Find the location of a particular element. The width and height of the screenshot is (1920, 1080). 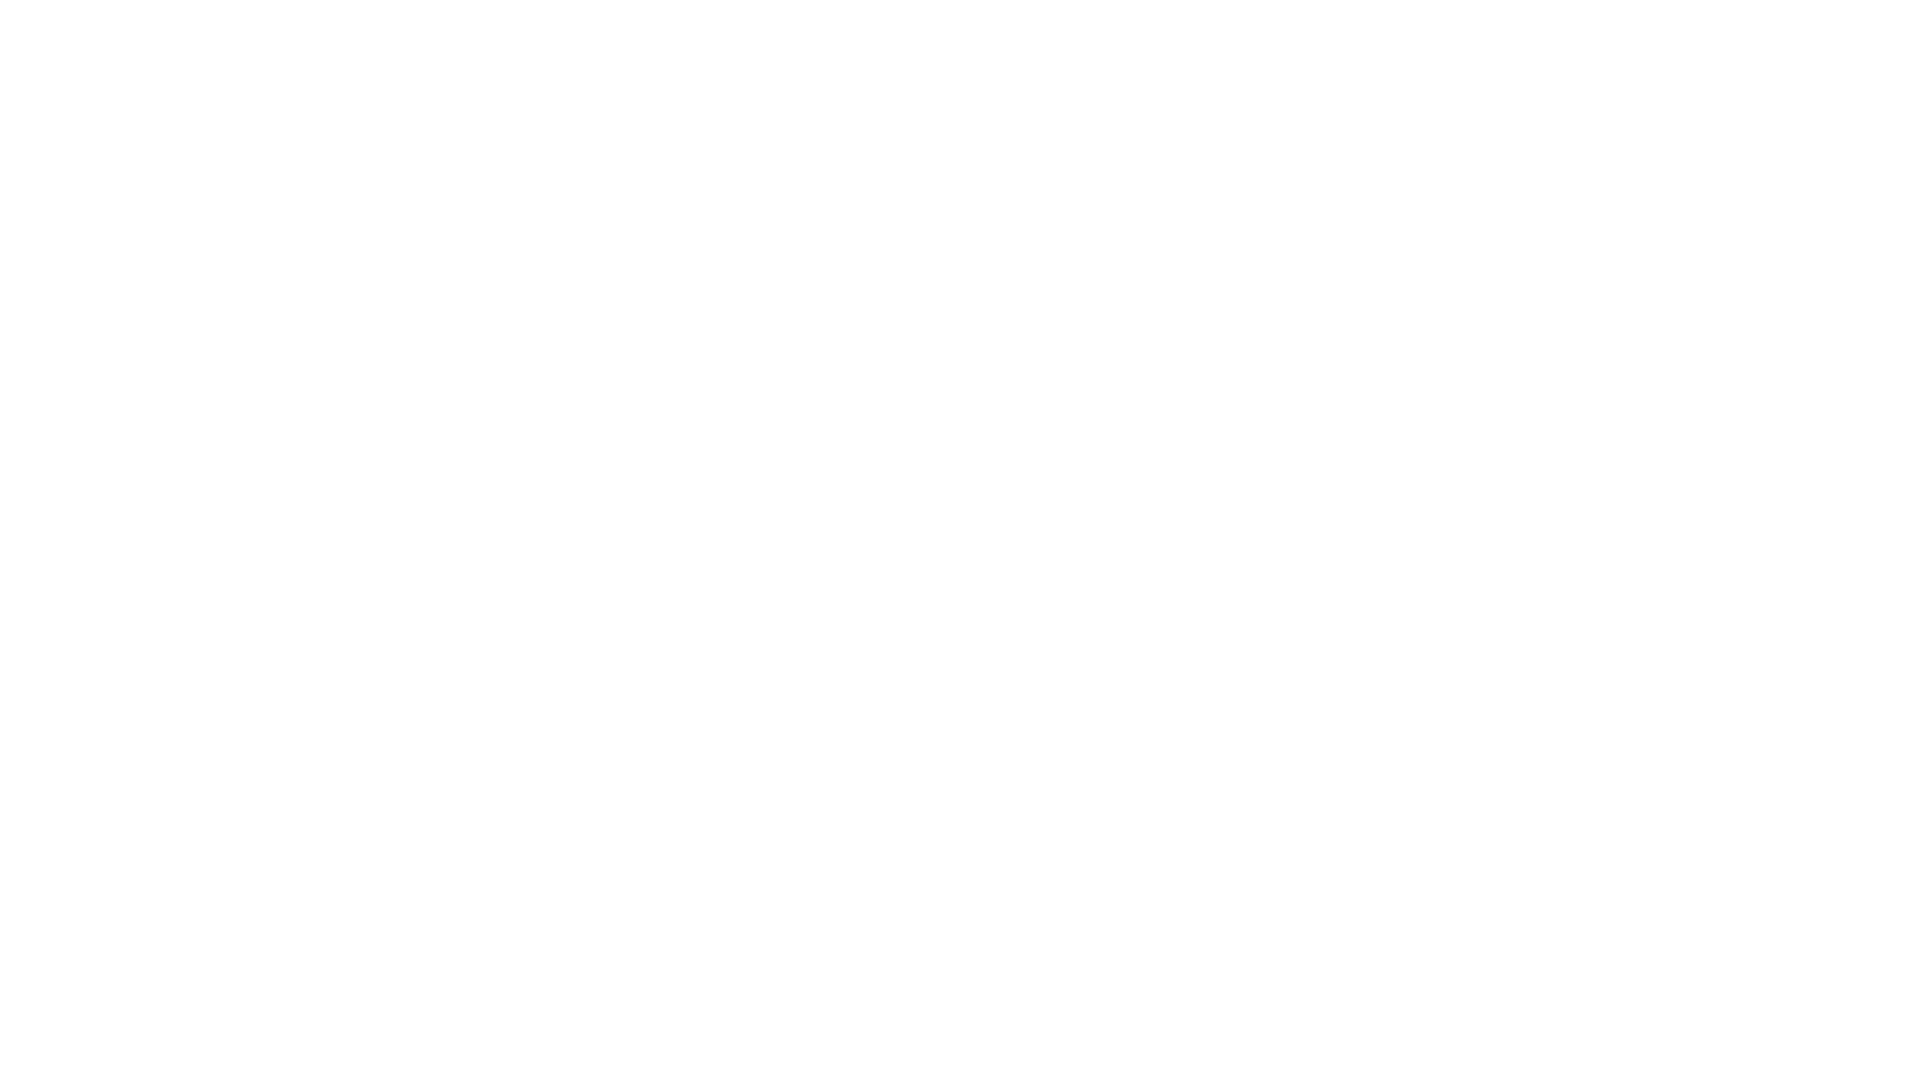

OUR TEAM is located at coordinates (1556, 40).